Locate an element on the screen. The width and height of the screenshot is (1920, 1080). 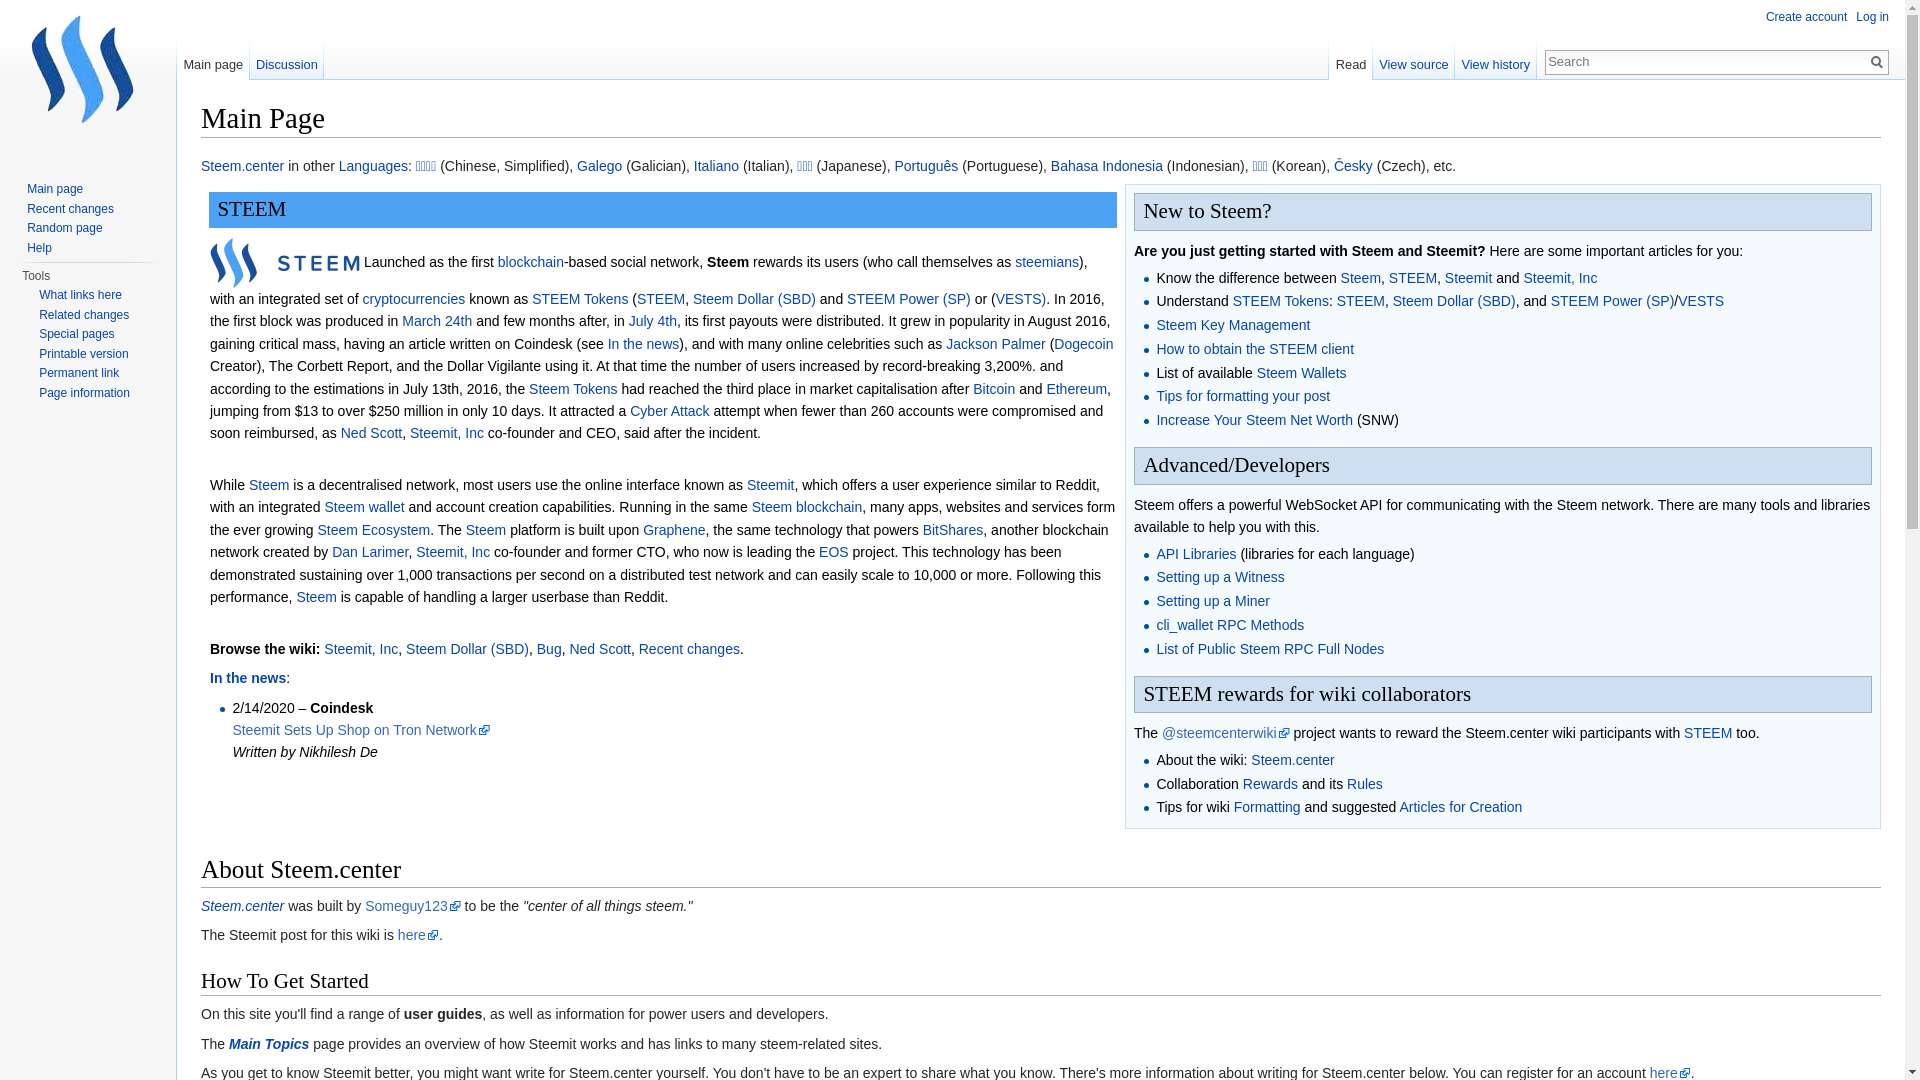
View history is located at coordinates (1496, 60).